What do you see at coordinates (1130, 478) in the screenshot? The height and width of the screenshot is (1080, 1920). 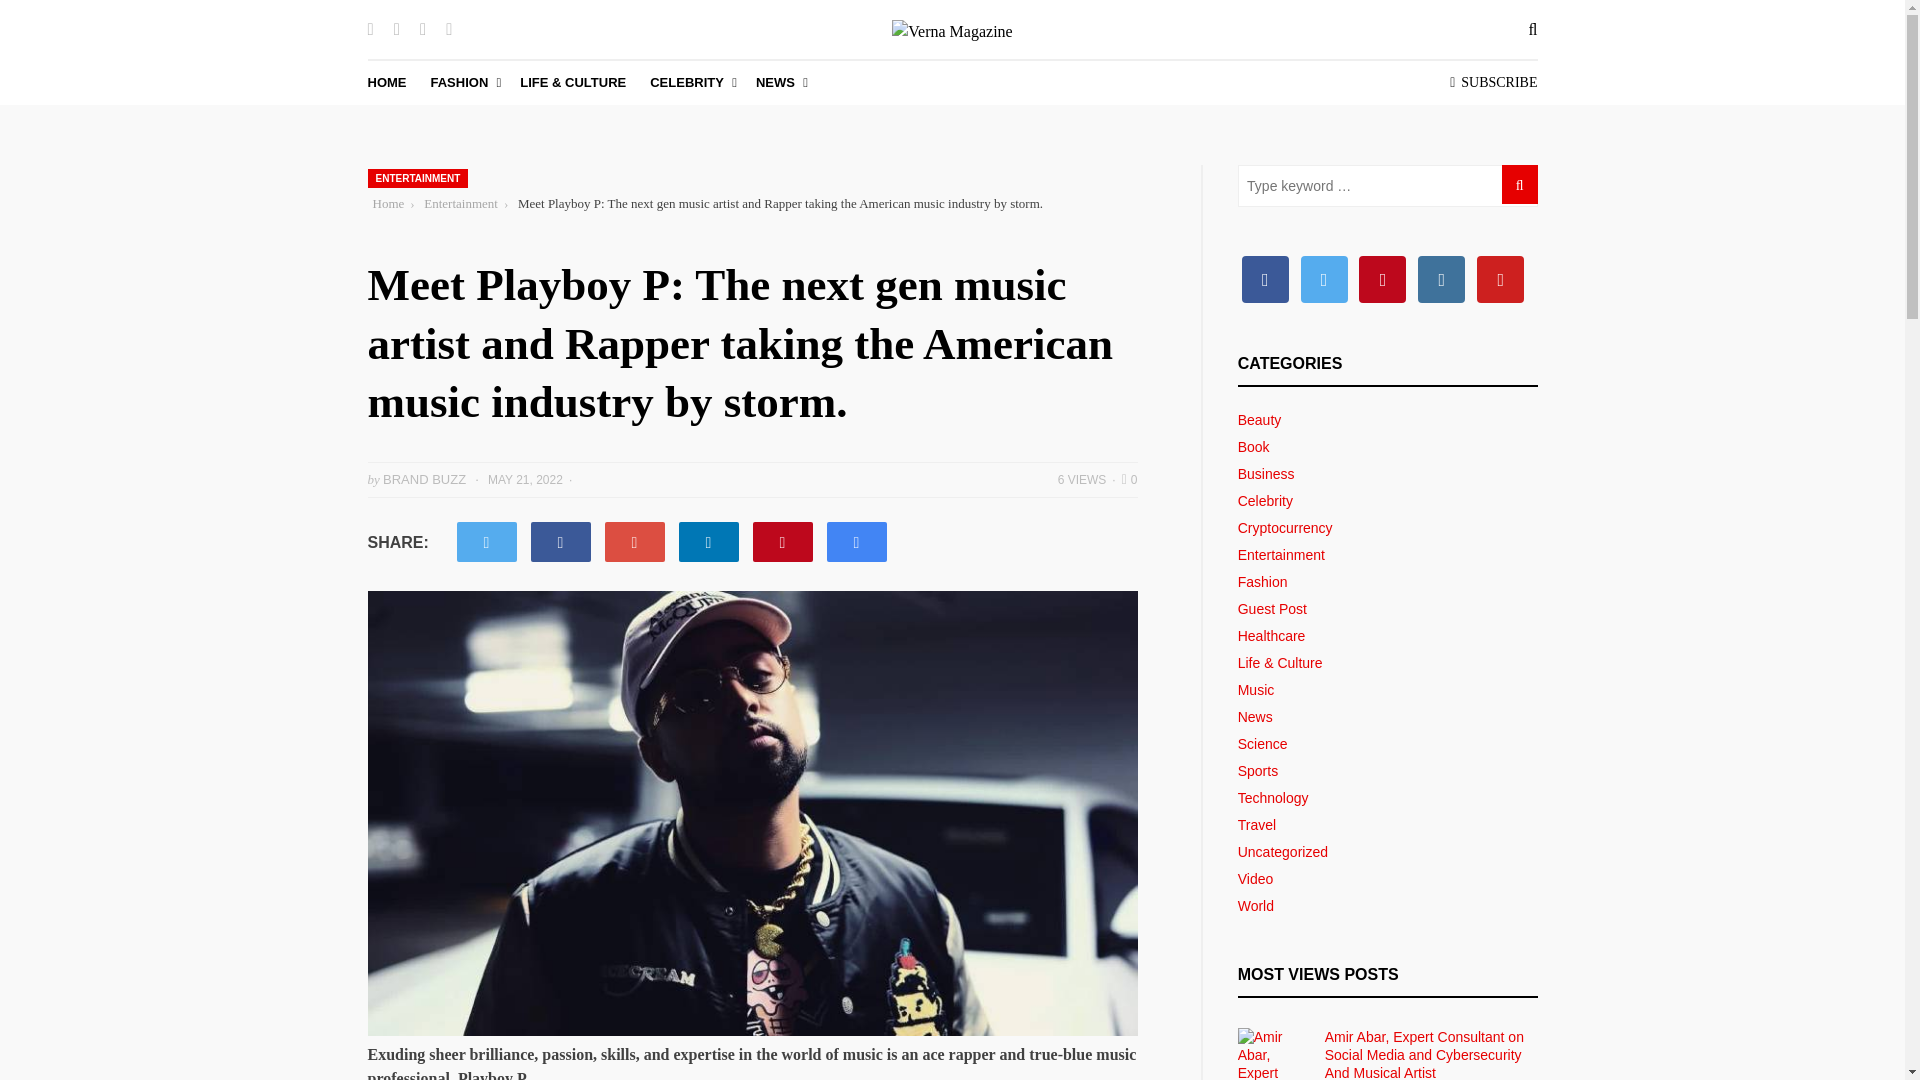 I see `Like this` at bounding box center [1130, 478].